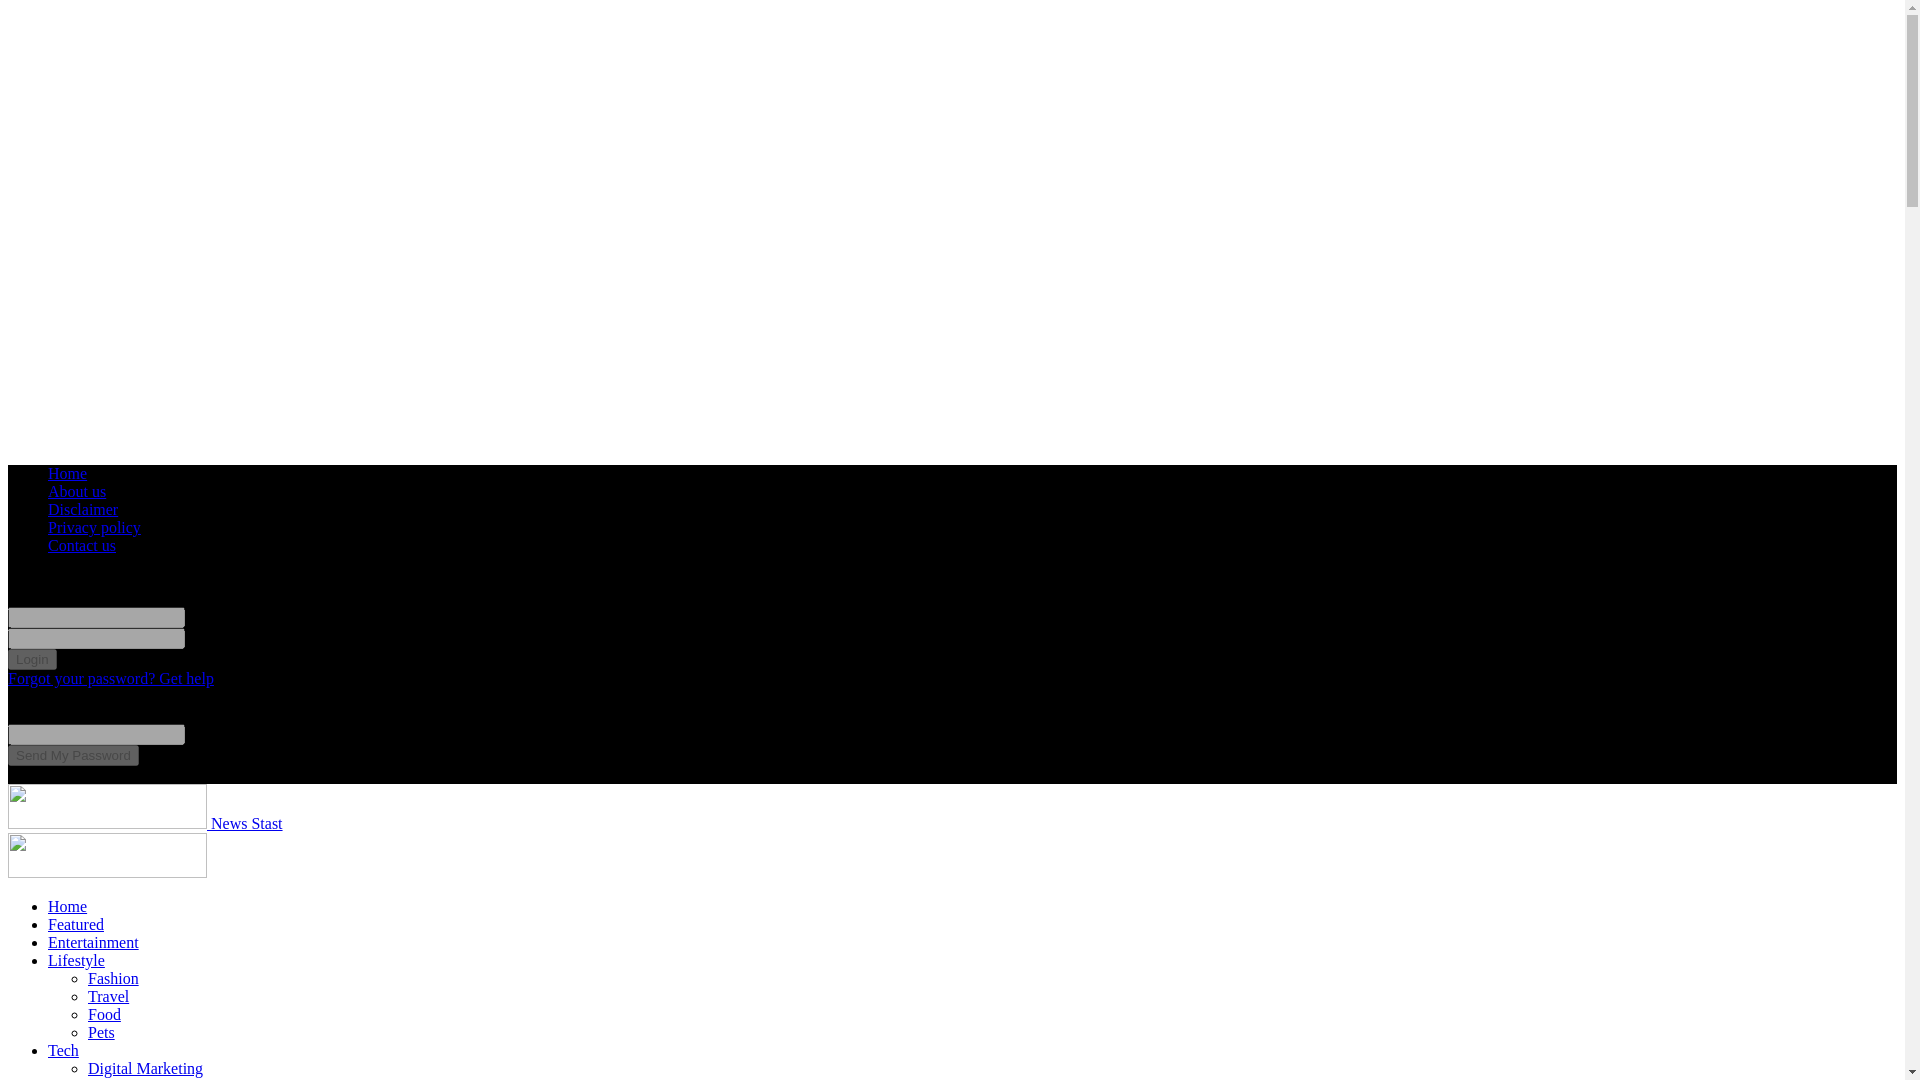 The width and height of the screenshot is (1920, 1080). What do you see at coordinates (82, 510) in the screenshot?
I see `Disclaimer` at bounding box center [82, 510].